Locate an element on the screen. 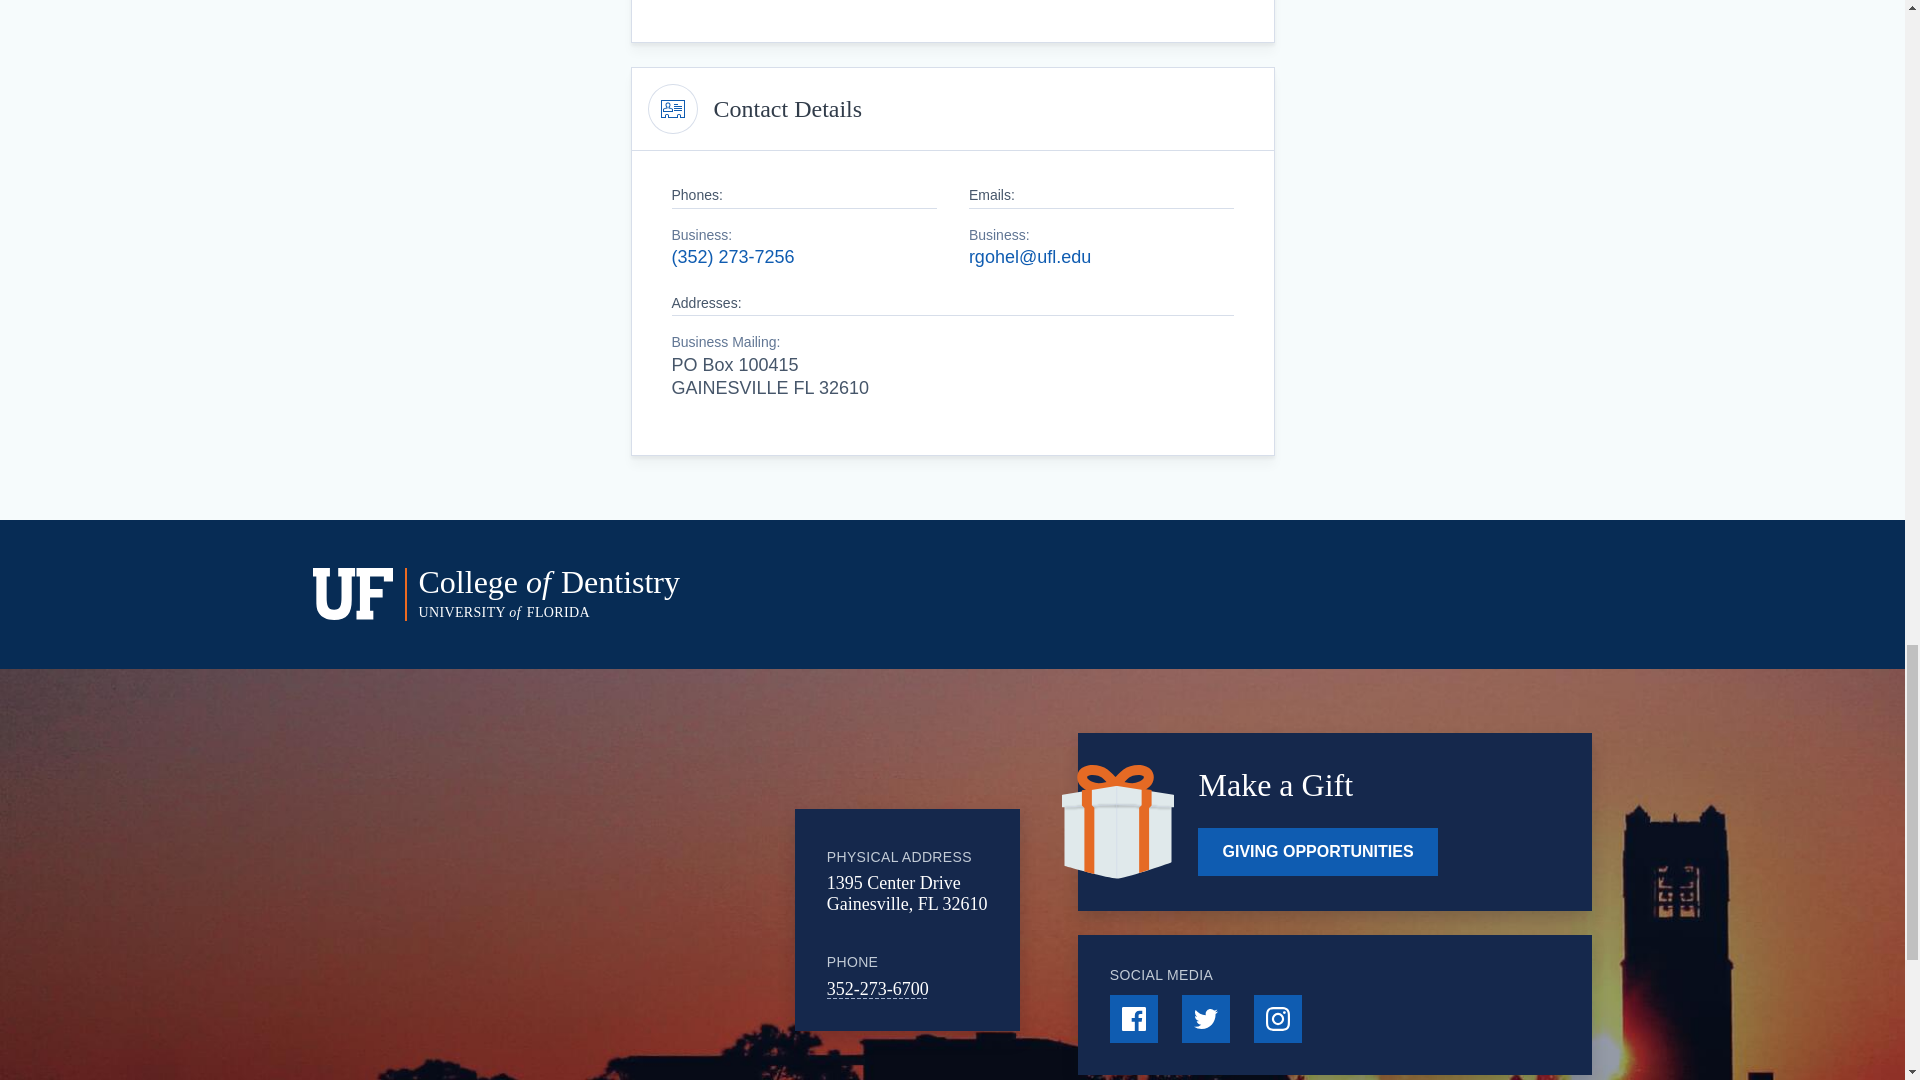  352-273-6700 is located at coordinates (878, 988).